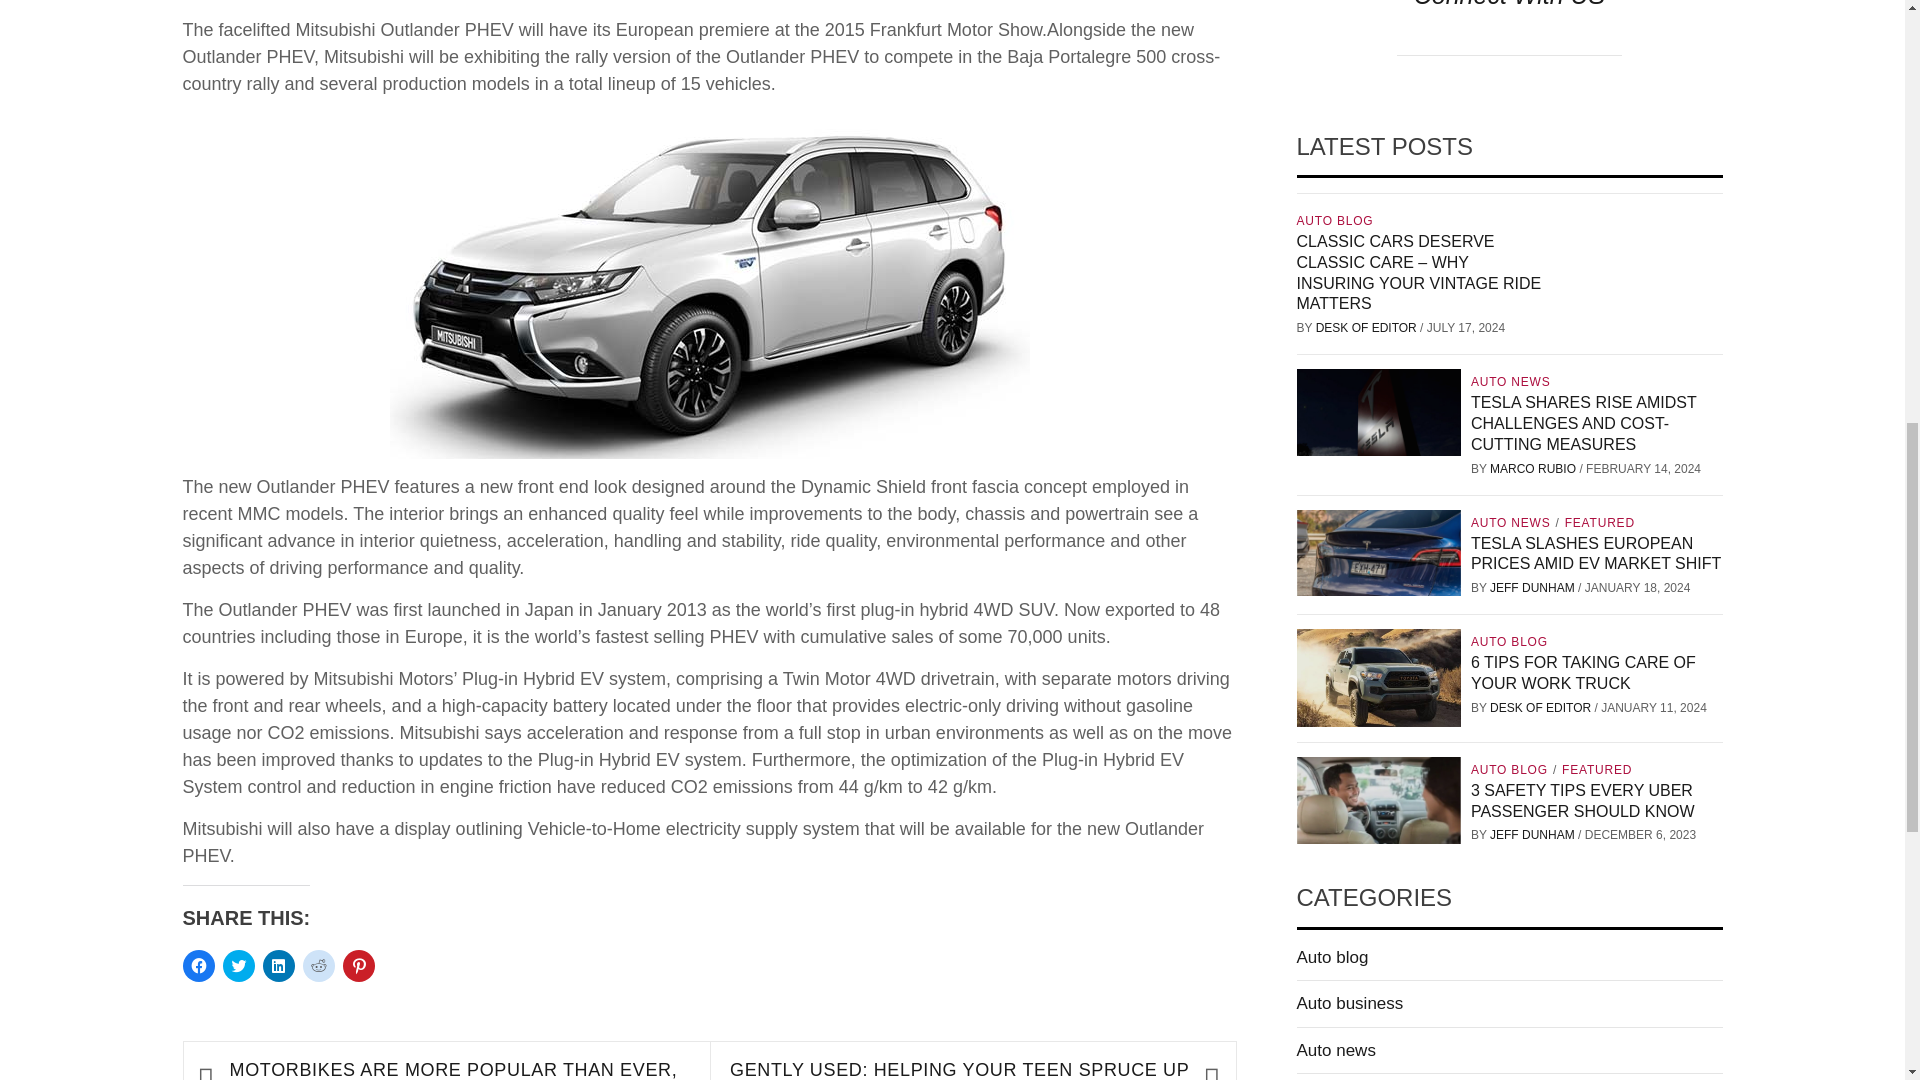  What do you see at coordinates (1534, 469) in the screenshot?
I see `MARCO RUBIO` at bounding box center [1534, 469].